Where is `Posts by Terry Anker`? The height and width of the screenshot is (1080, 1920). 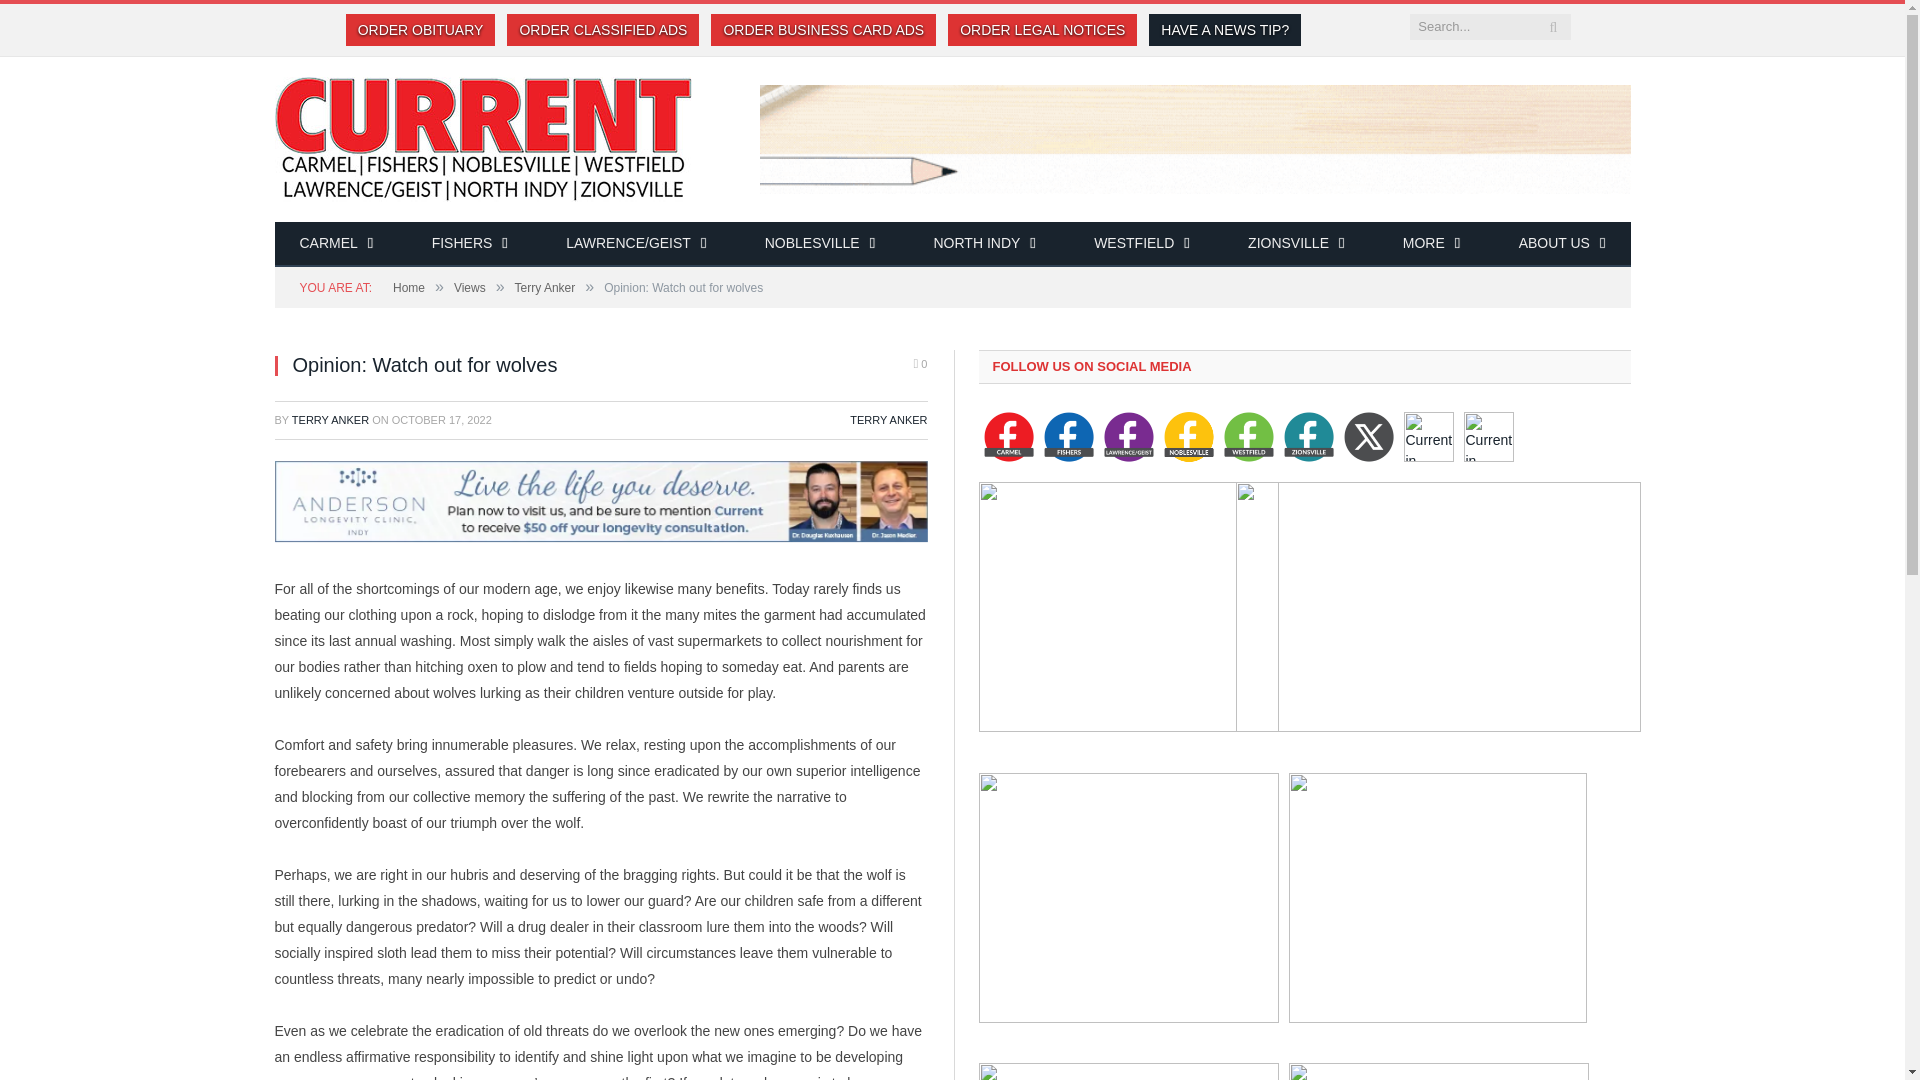
Posts by Terry Anker is located at coordinates (330, 419).